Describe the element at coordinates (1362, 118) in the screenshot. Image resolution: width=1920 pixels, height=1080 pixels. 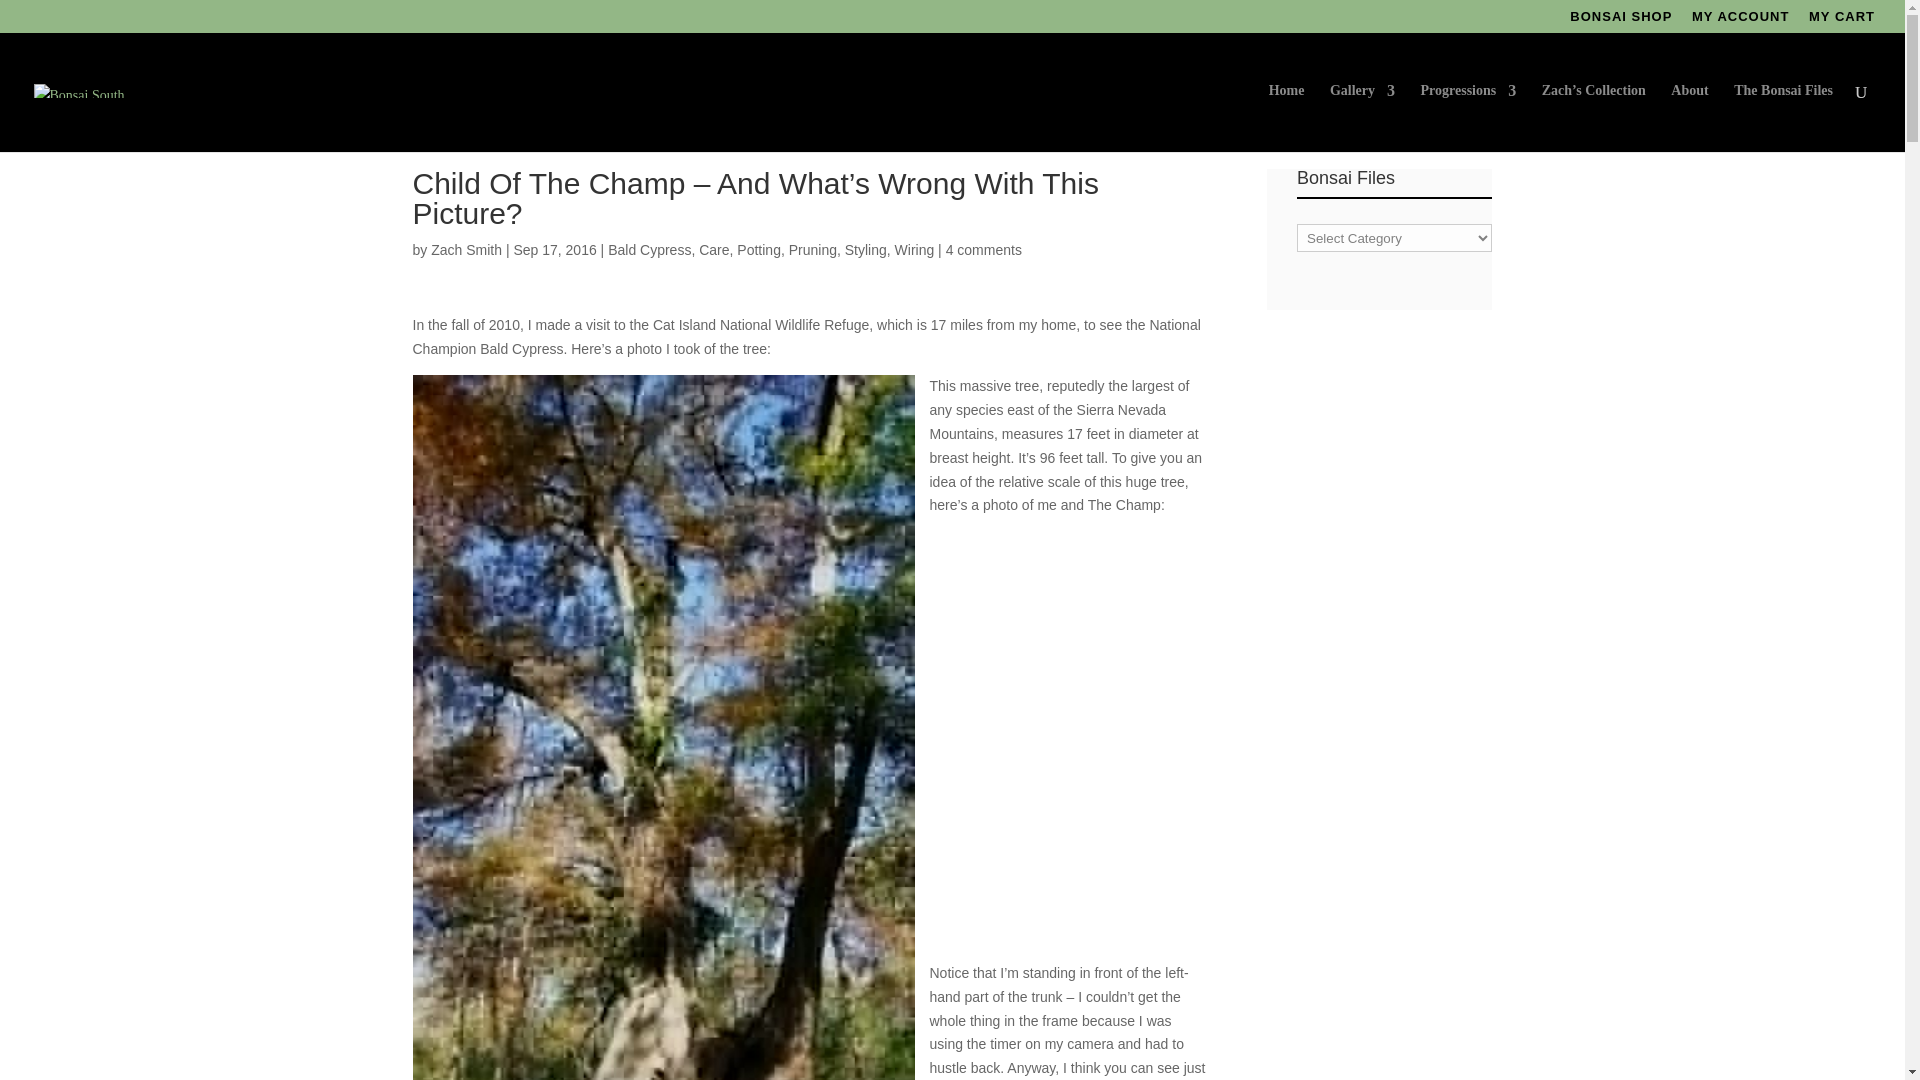
I see `Gallery` at that location.